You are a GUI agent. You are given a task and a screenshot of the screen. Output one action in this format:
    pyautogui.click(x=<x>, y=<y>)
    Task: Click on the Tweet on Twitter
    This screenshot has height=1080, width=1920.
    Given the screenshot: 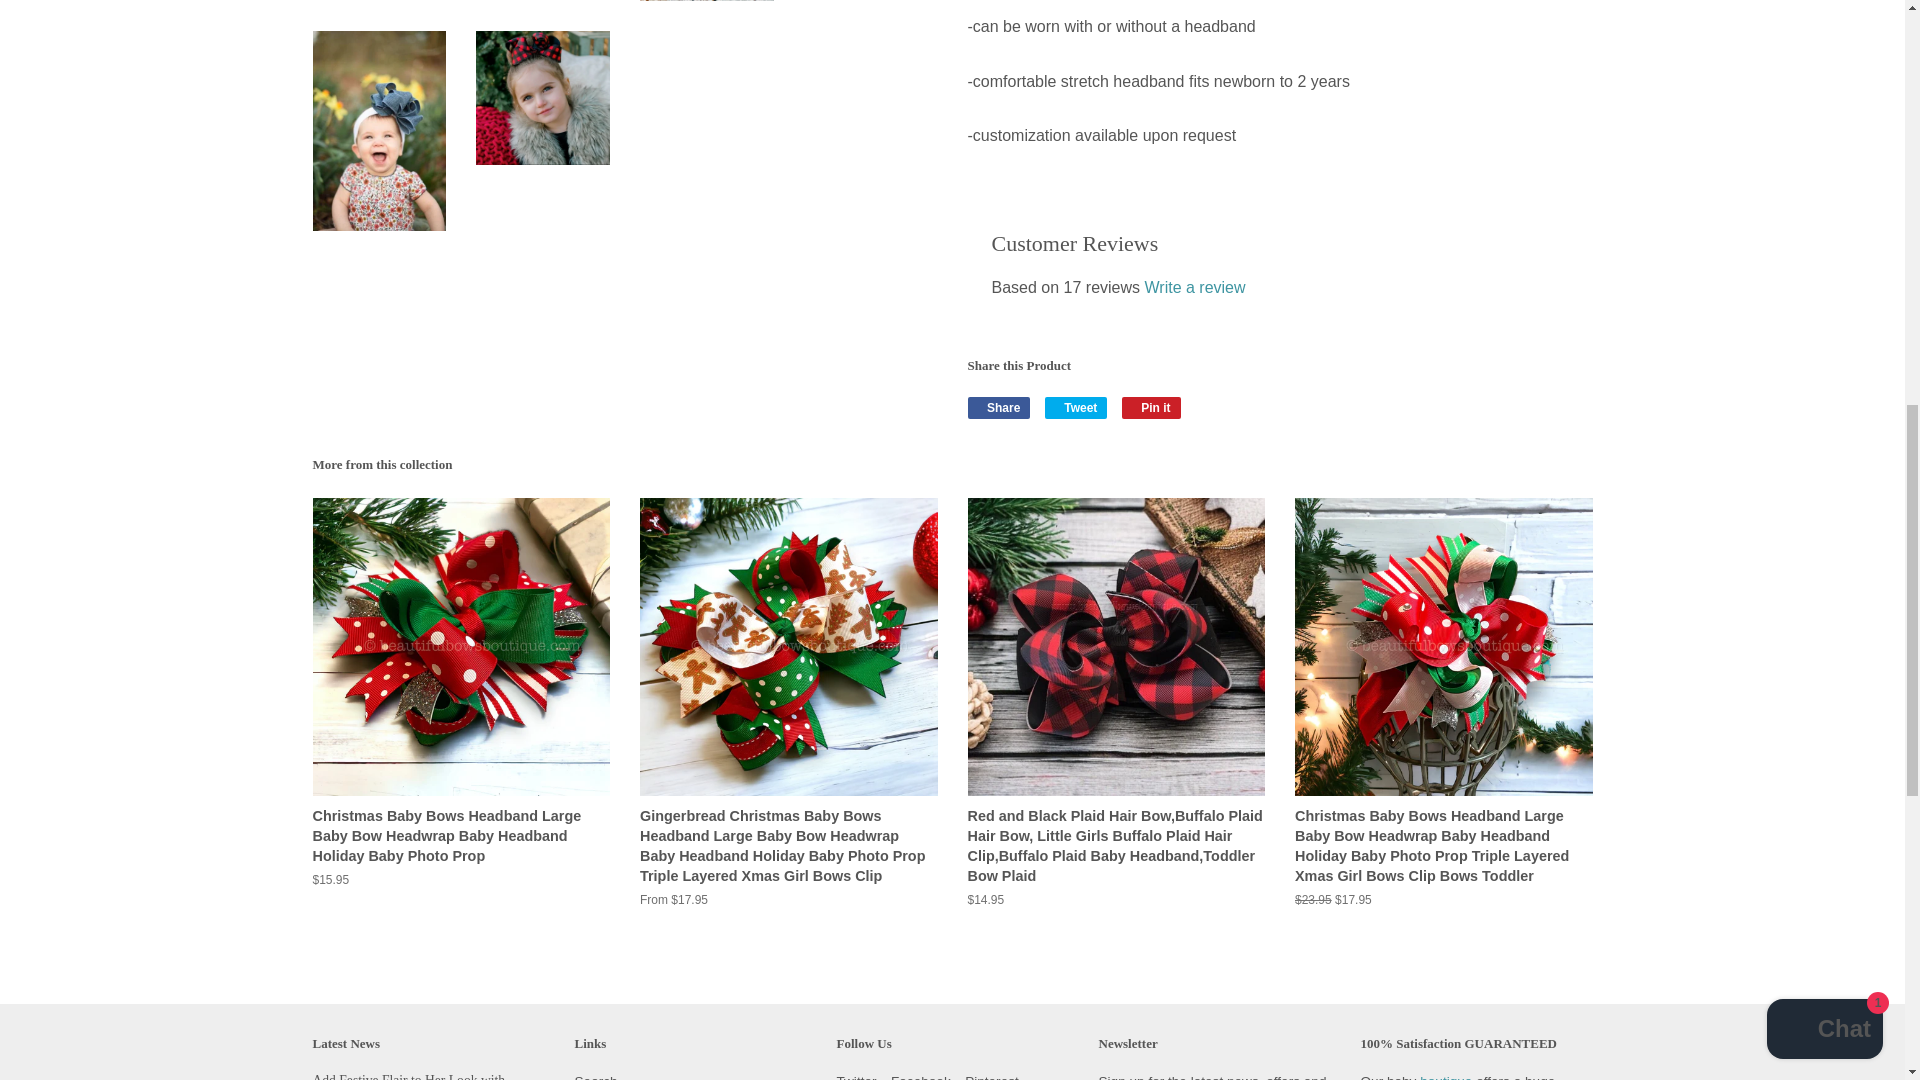 What is the action you would take?
    pyautogui.click(x=1076, y=408)
    